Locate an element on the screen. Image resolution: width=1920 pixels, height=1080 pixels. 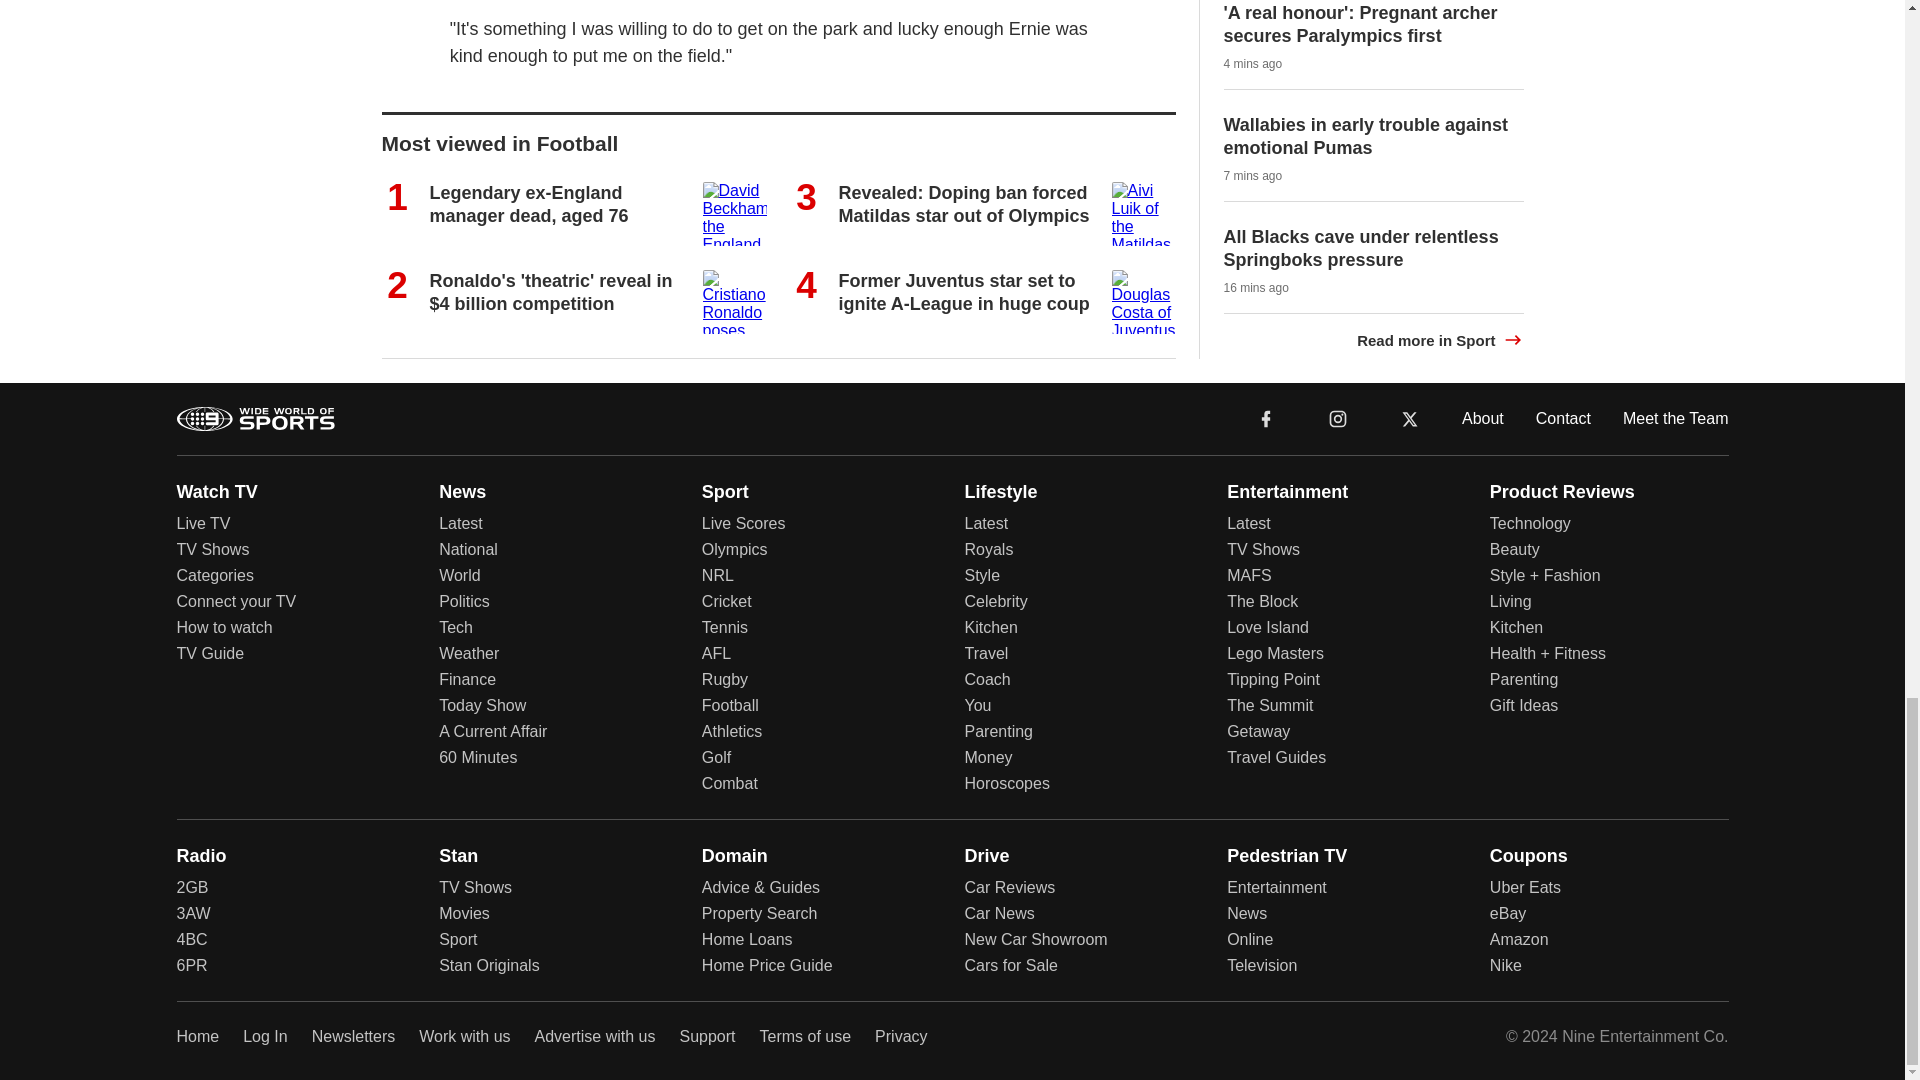
instagram is located at coordinates (1337, 417).